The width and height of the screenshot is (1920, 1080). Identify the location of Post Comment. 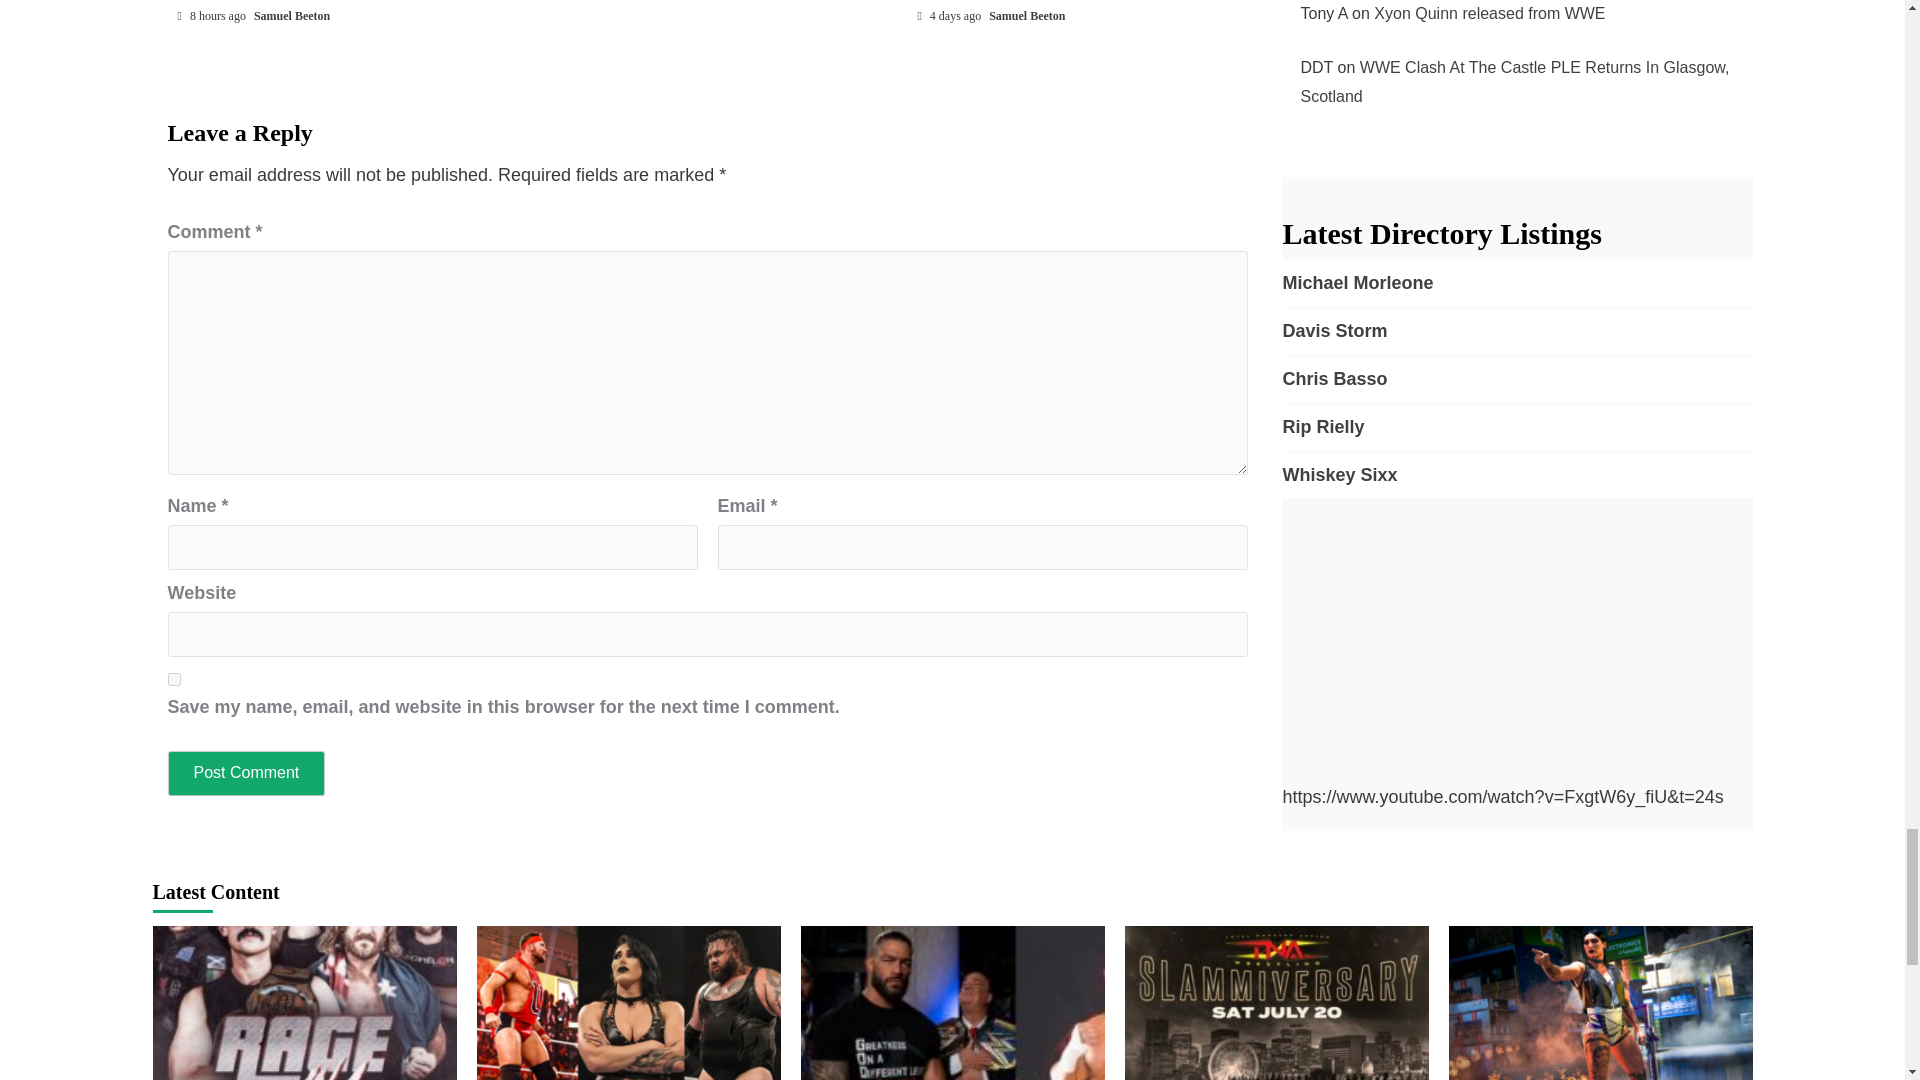
(247, 772).